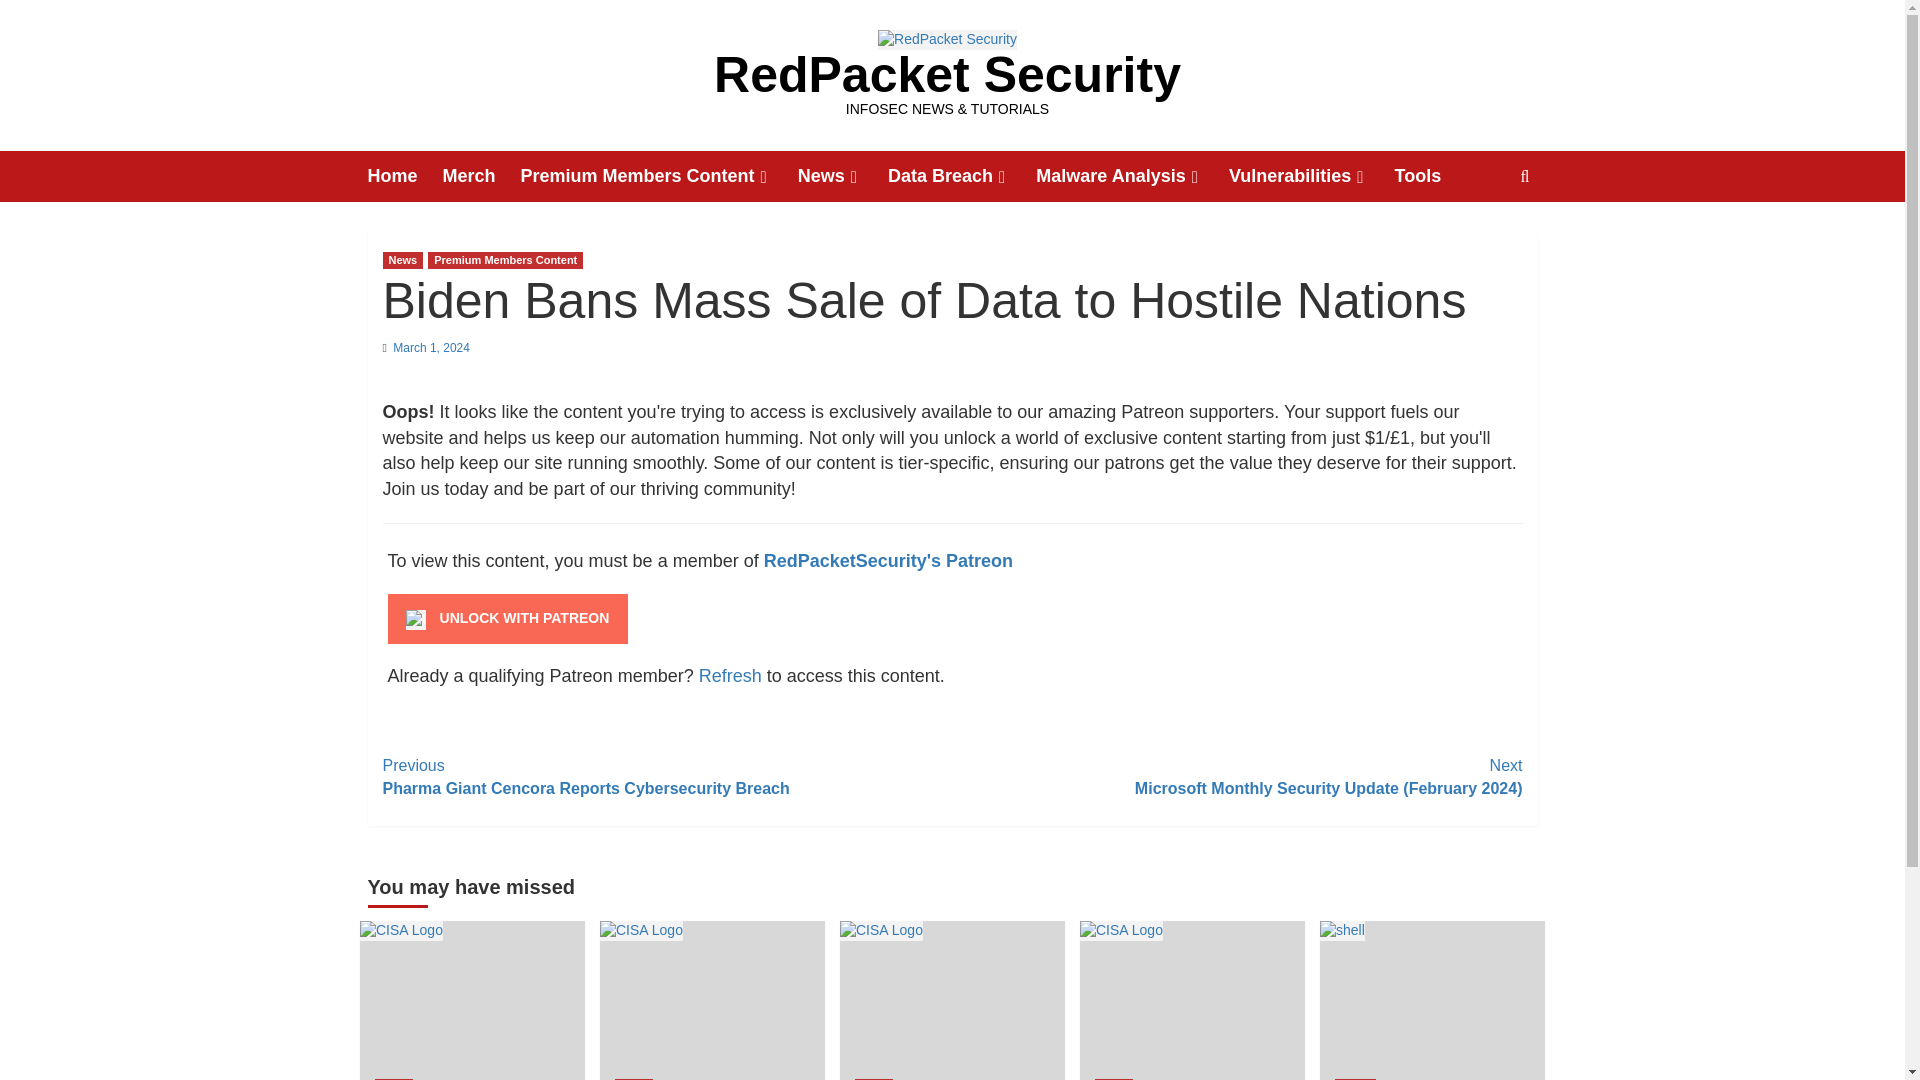 The height and width of the screenshot is (1080, 1920). I want to click on News, so click(842, 176).